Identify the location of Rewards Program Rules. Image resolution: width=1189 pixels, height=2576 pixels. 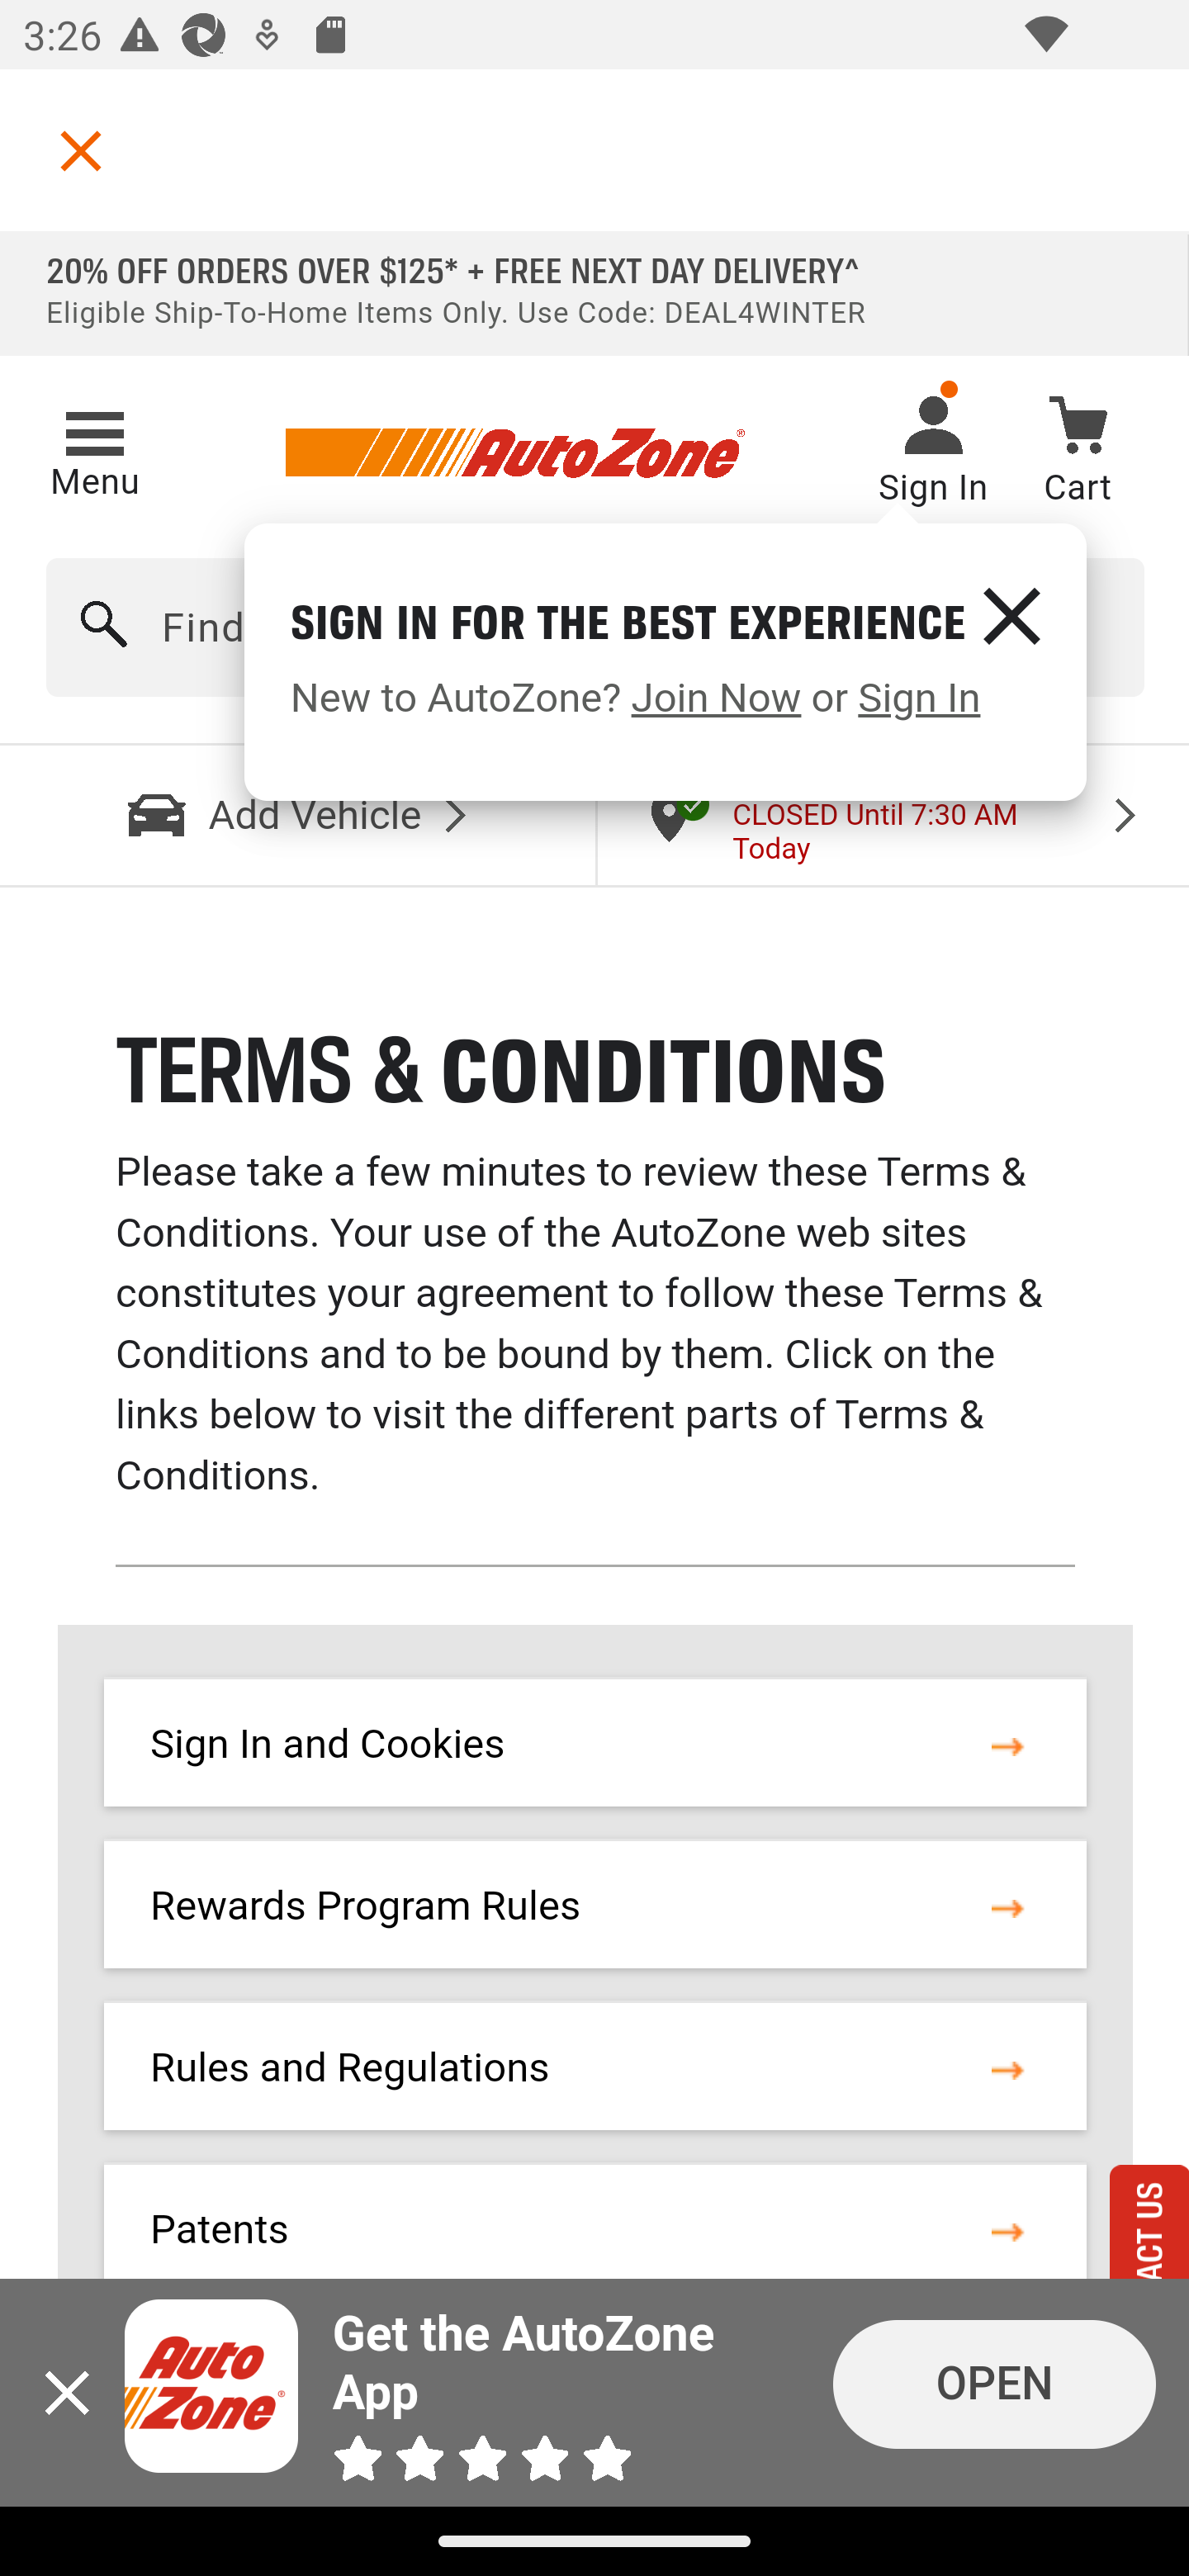
(367, 1904).